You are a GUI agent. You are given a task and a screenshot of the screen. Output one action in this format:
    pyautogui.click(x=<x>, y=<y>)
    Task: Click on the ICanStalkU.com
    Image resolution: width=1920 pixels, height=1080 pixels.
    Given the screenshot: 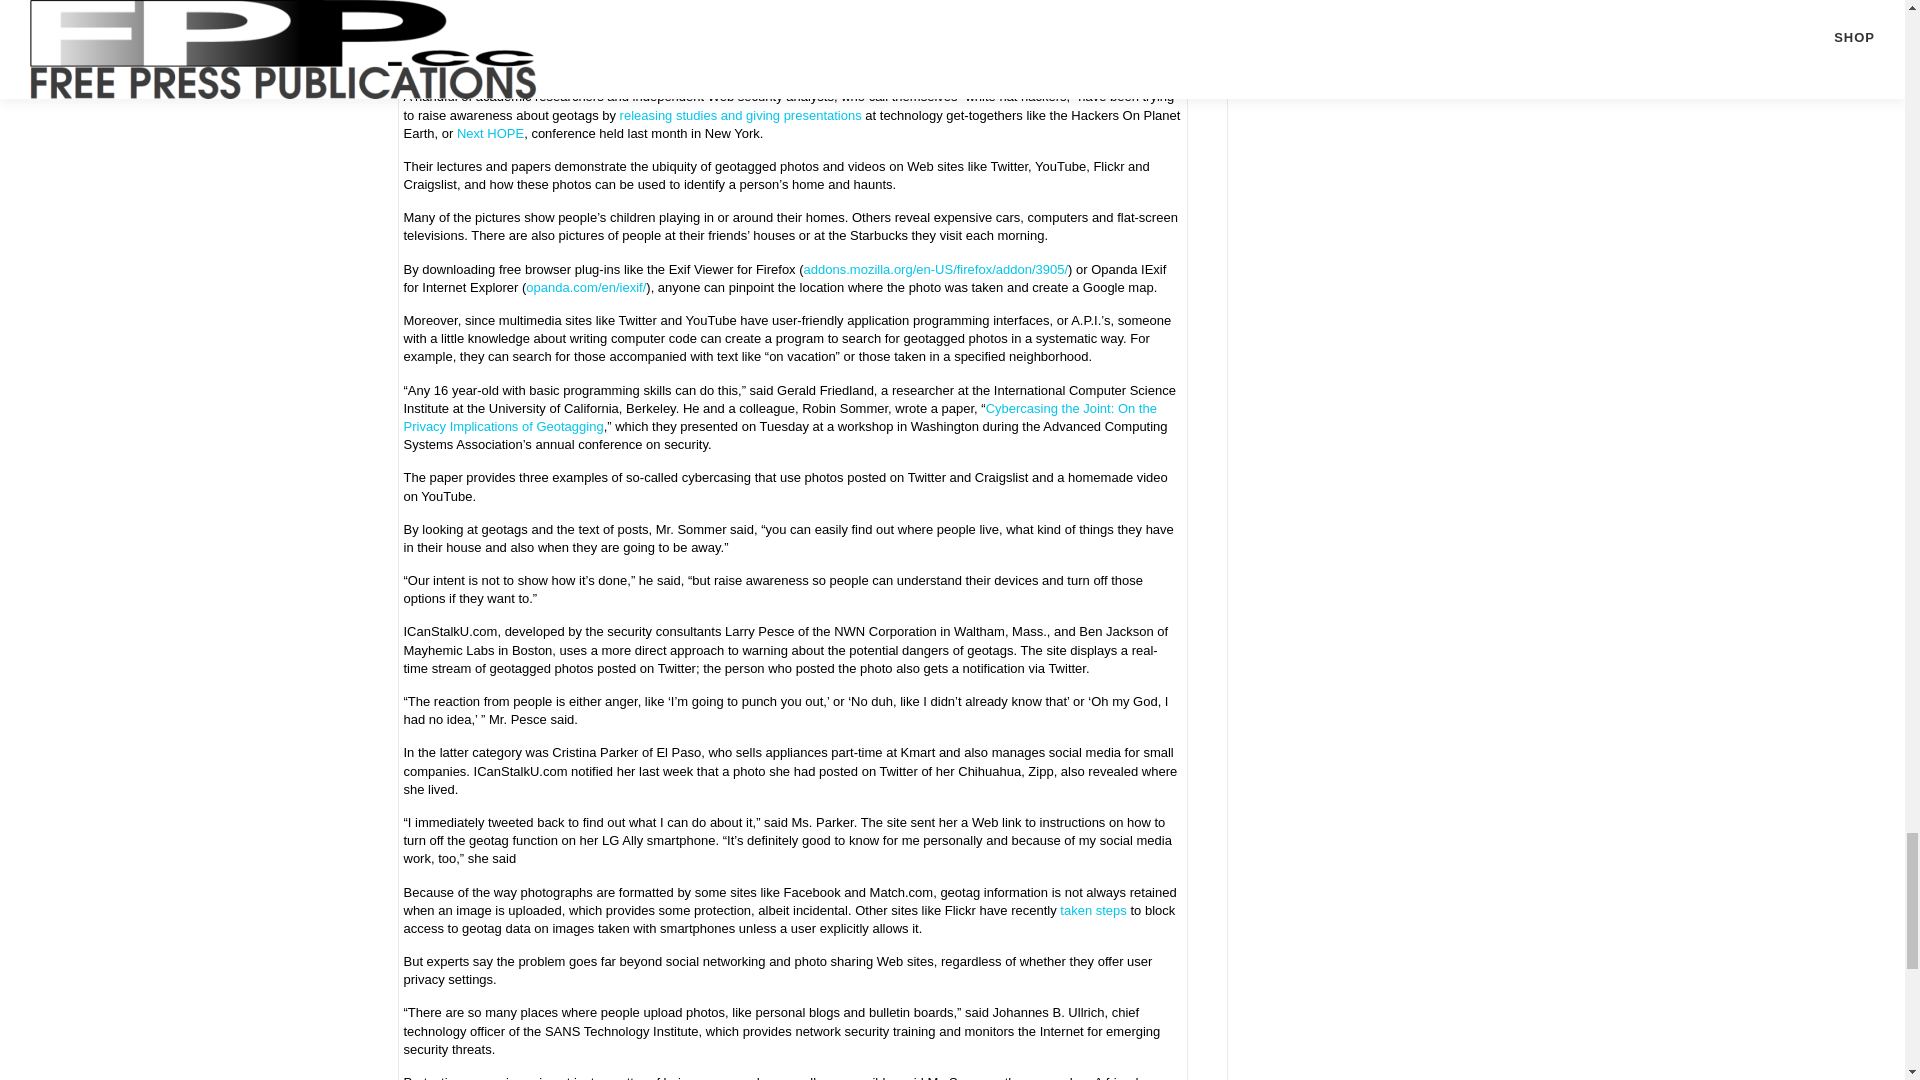 What is the action you would take?
    pyautogui.click(x=530, y=1)
    